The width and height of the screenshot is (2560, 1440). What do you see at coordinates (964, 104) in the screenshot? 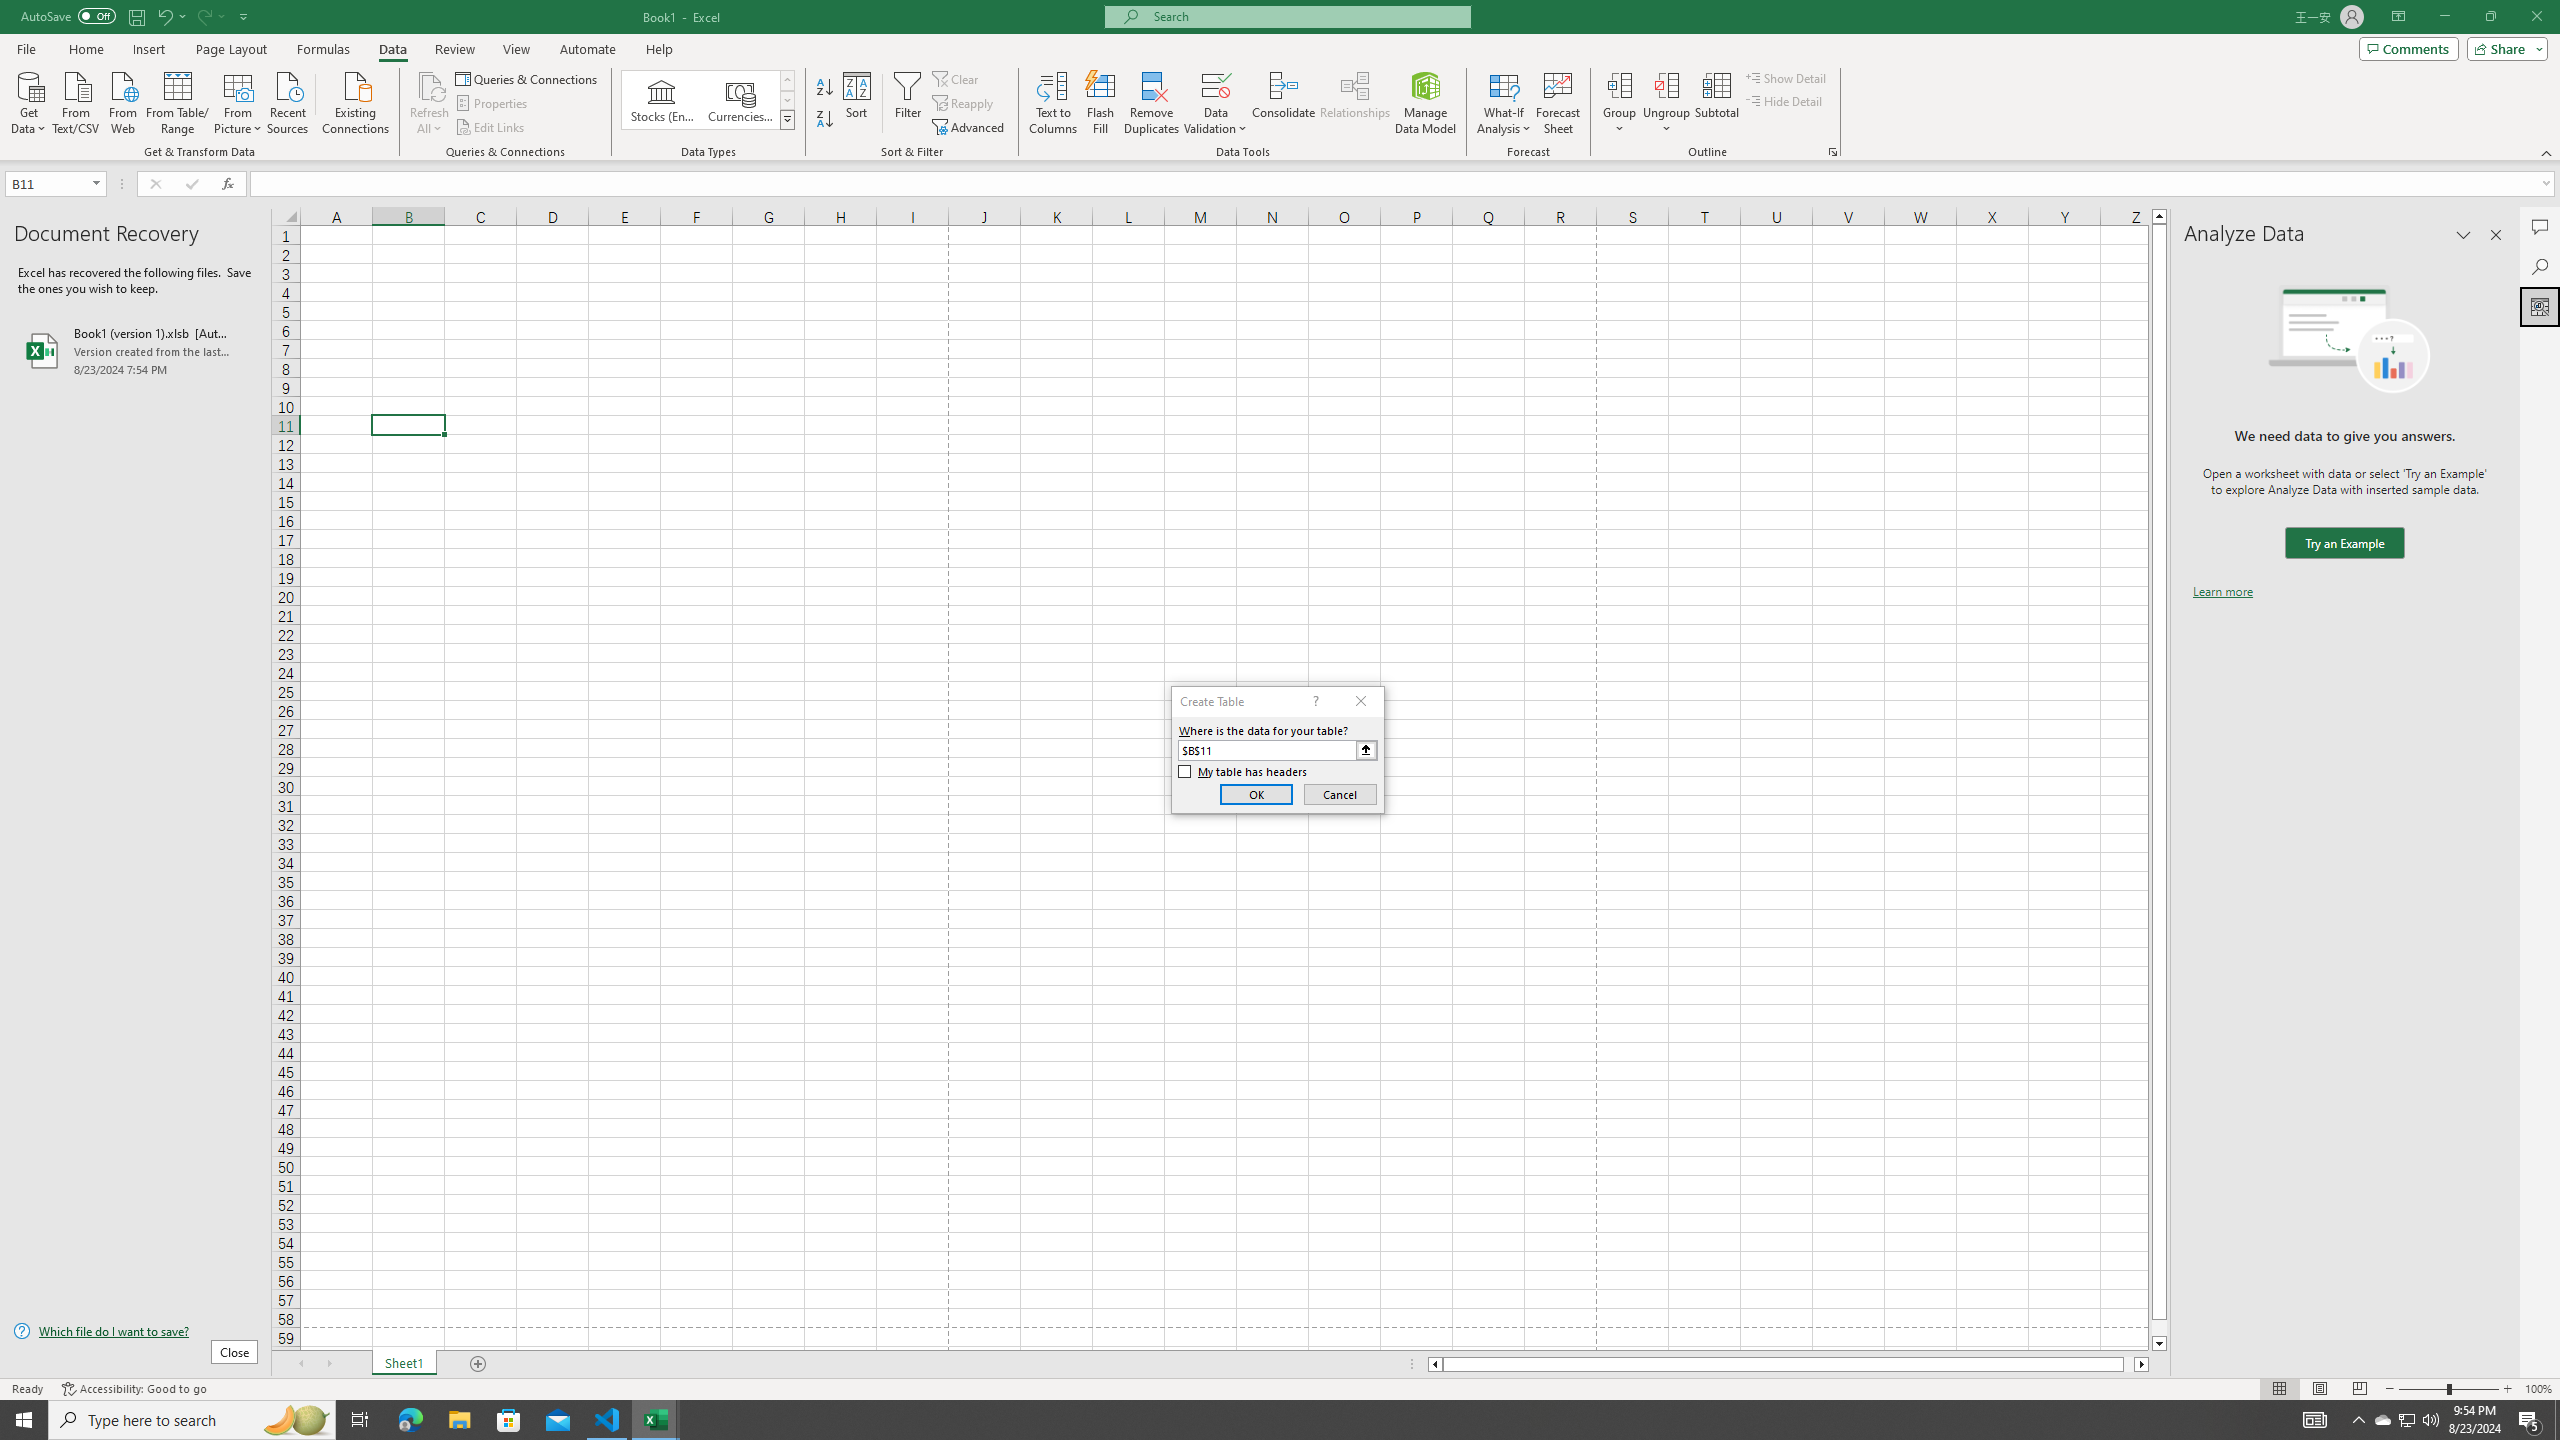
I see `Reapply` at bounding box center [964, 104].